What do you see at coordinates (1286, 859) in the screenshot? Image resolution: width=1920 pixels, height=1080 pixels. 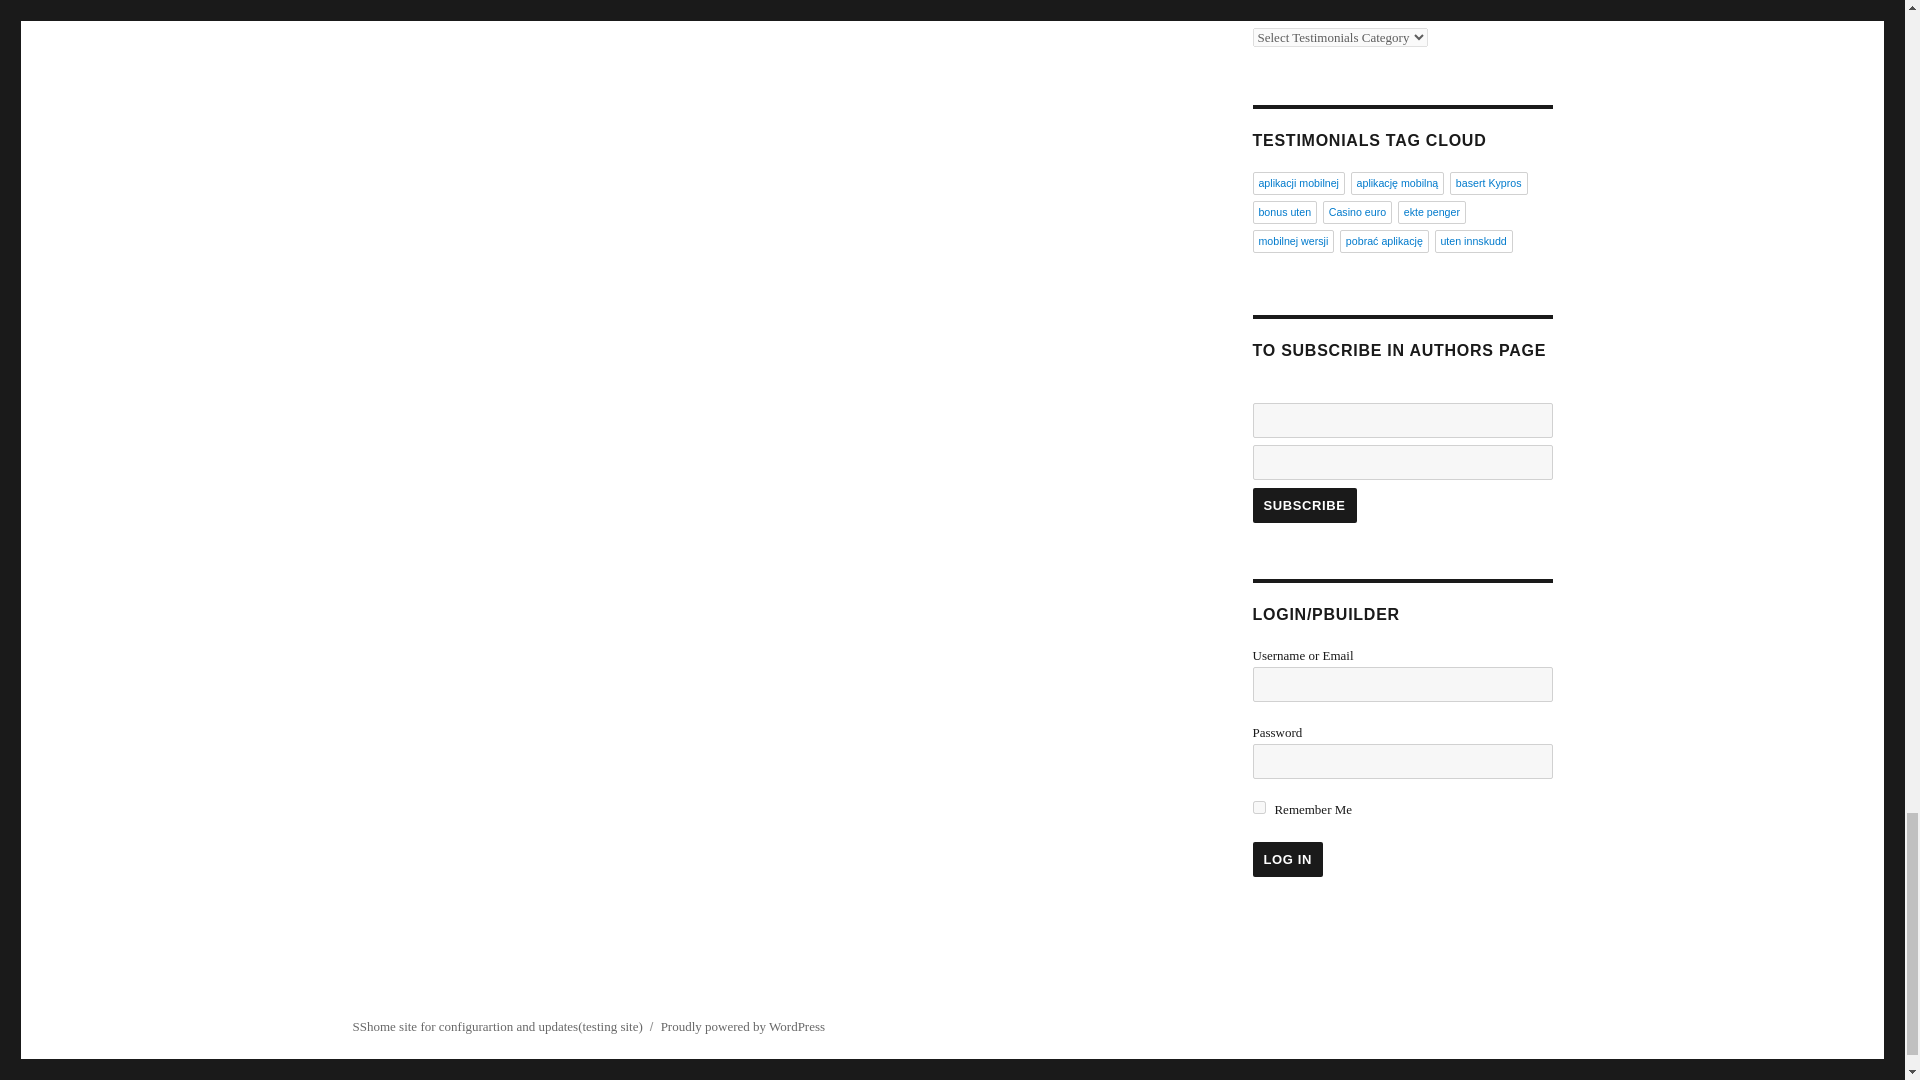 I see `Log In` at bounding box center [1286, 859].